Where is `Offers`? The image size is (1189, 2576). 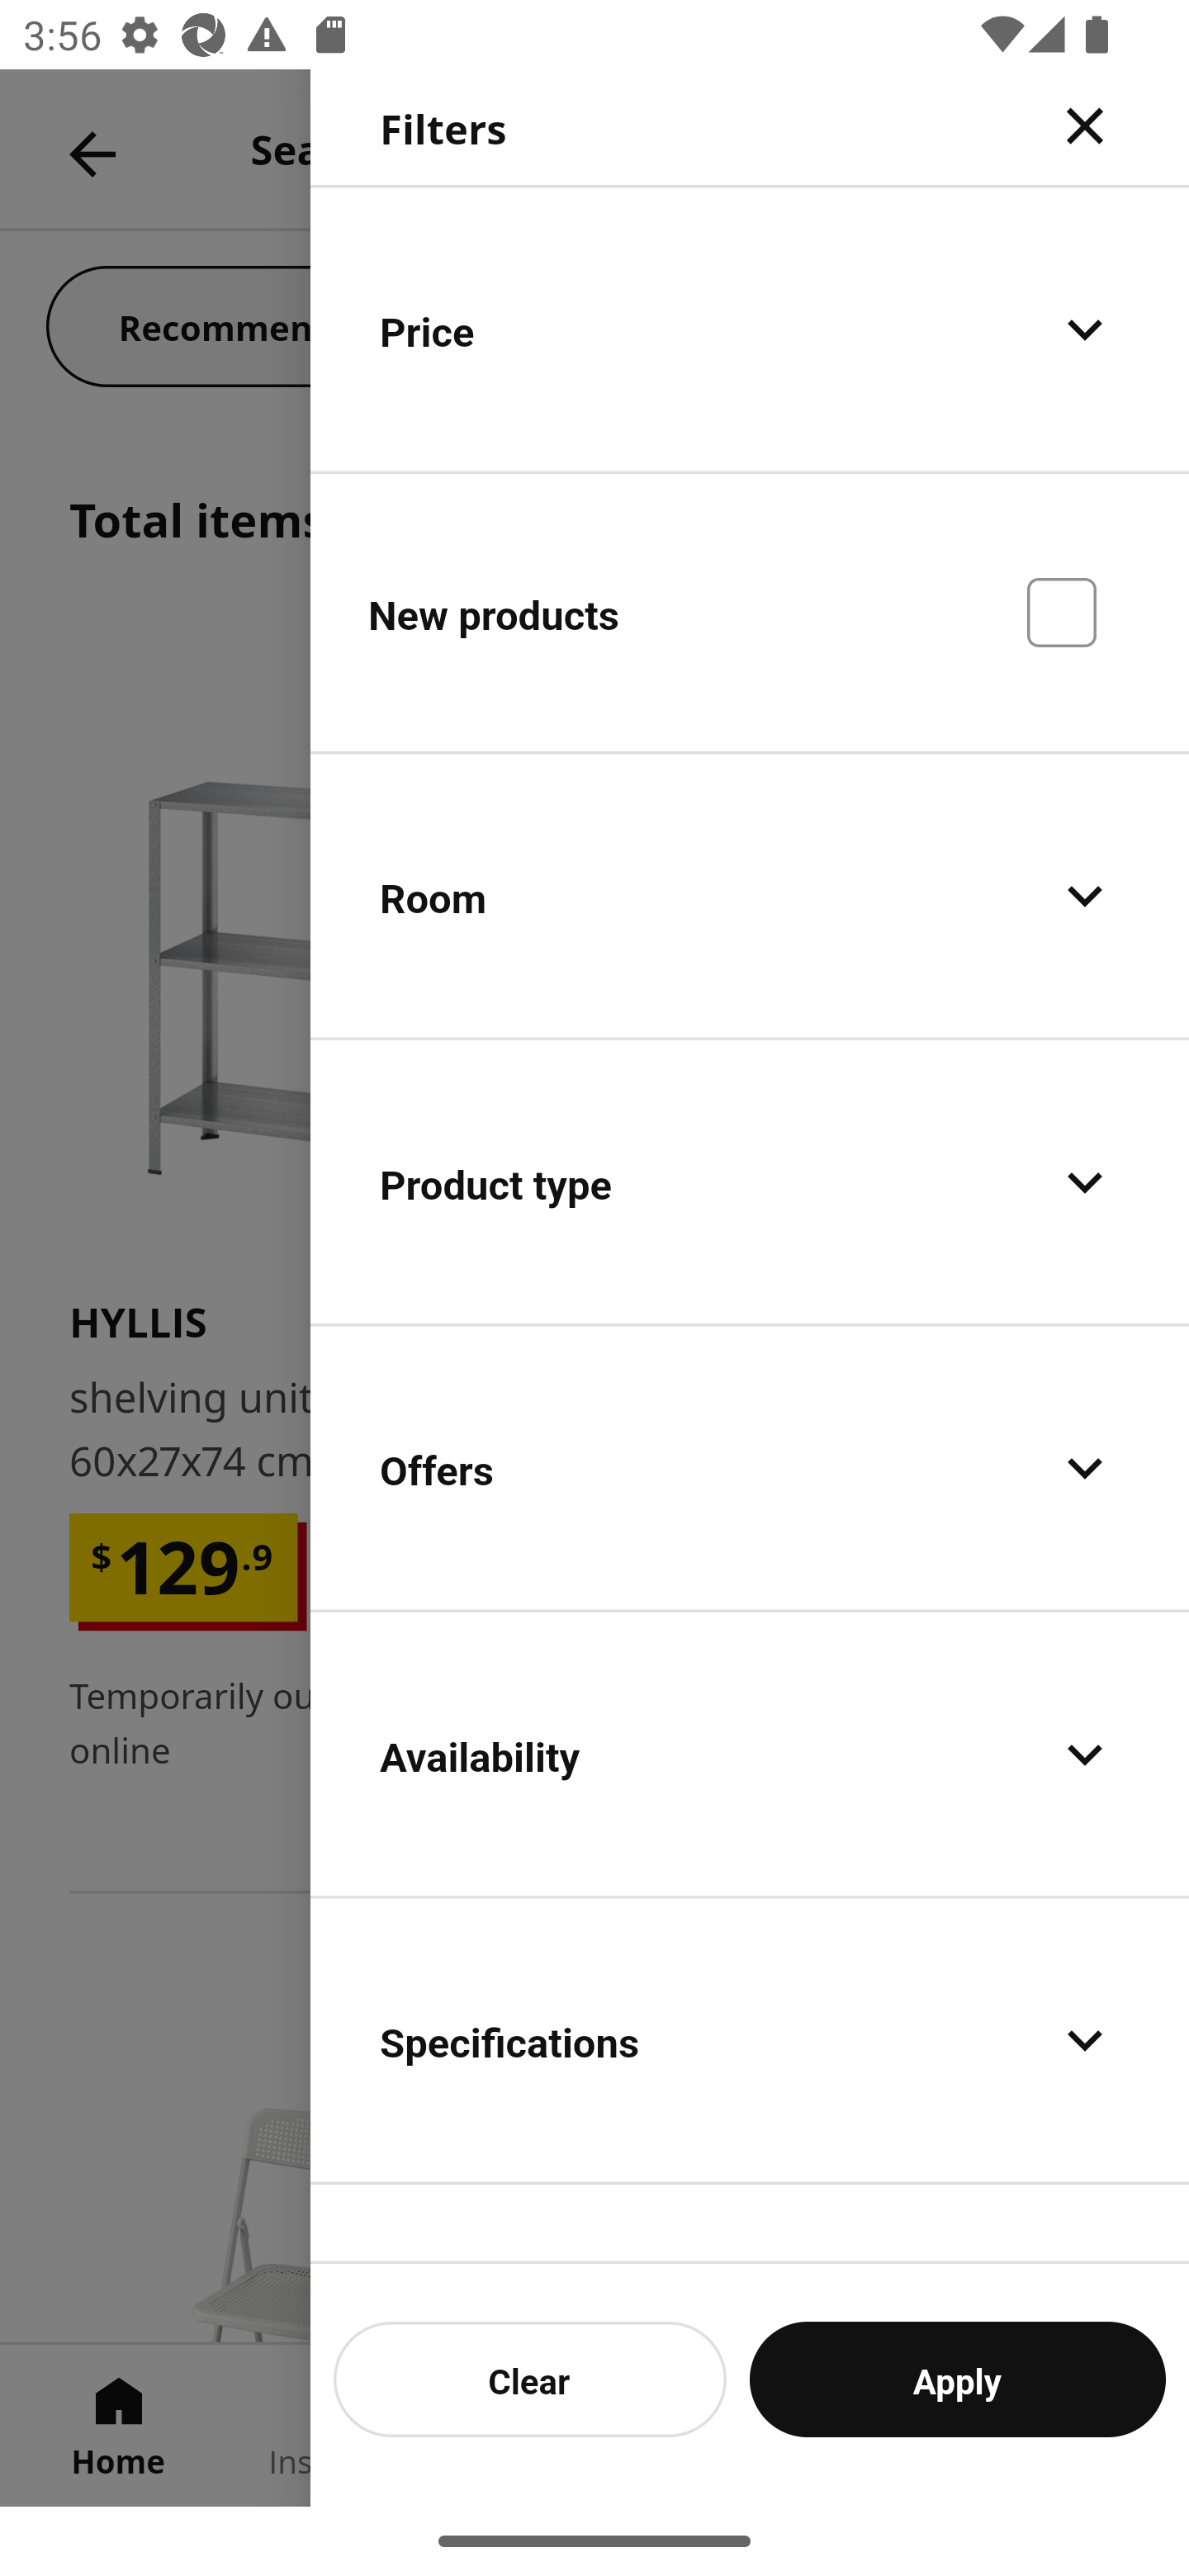
Offers is located at coordinates (750, 1468).